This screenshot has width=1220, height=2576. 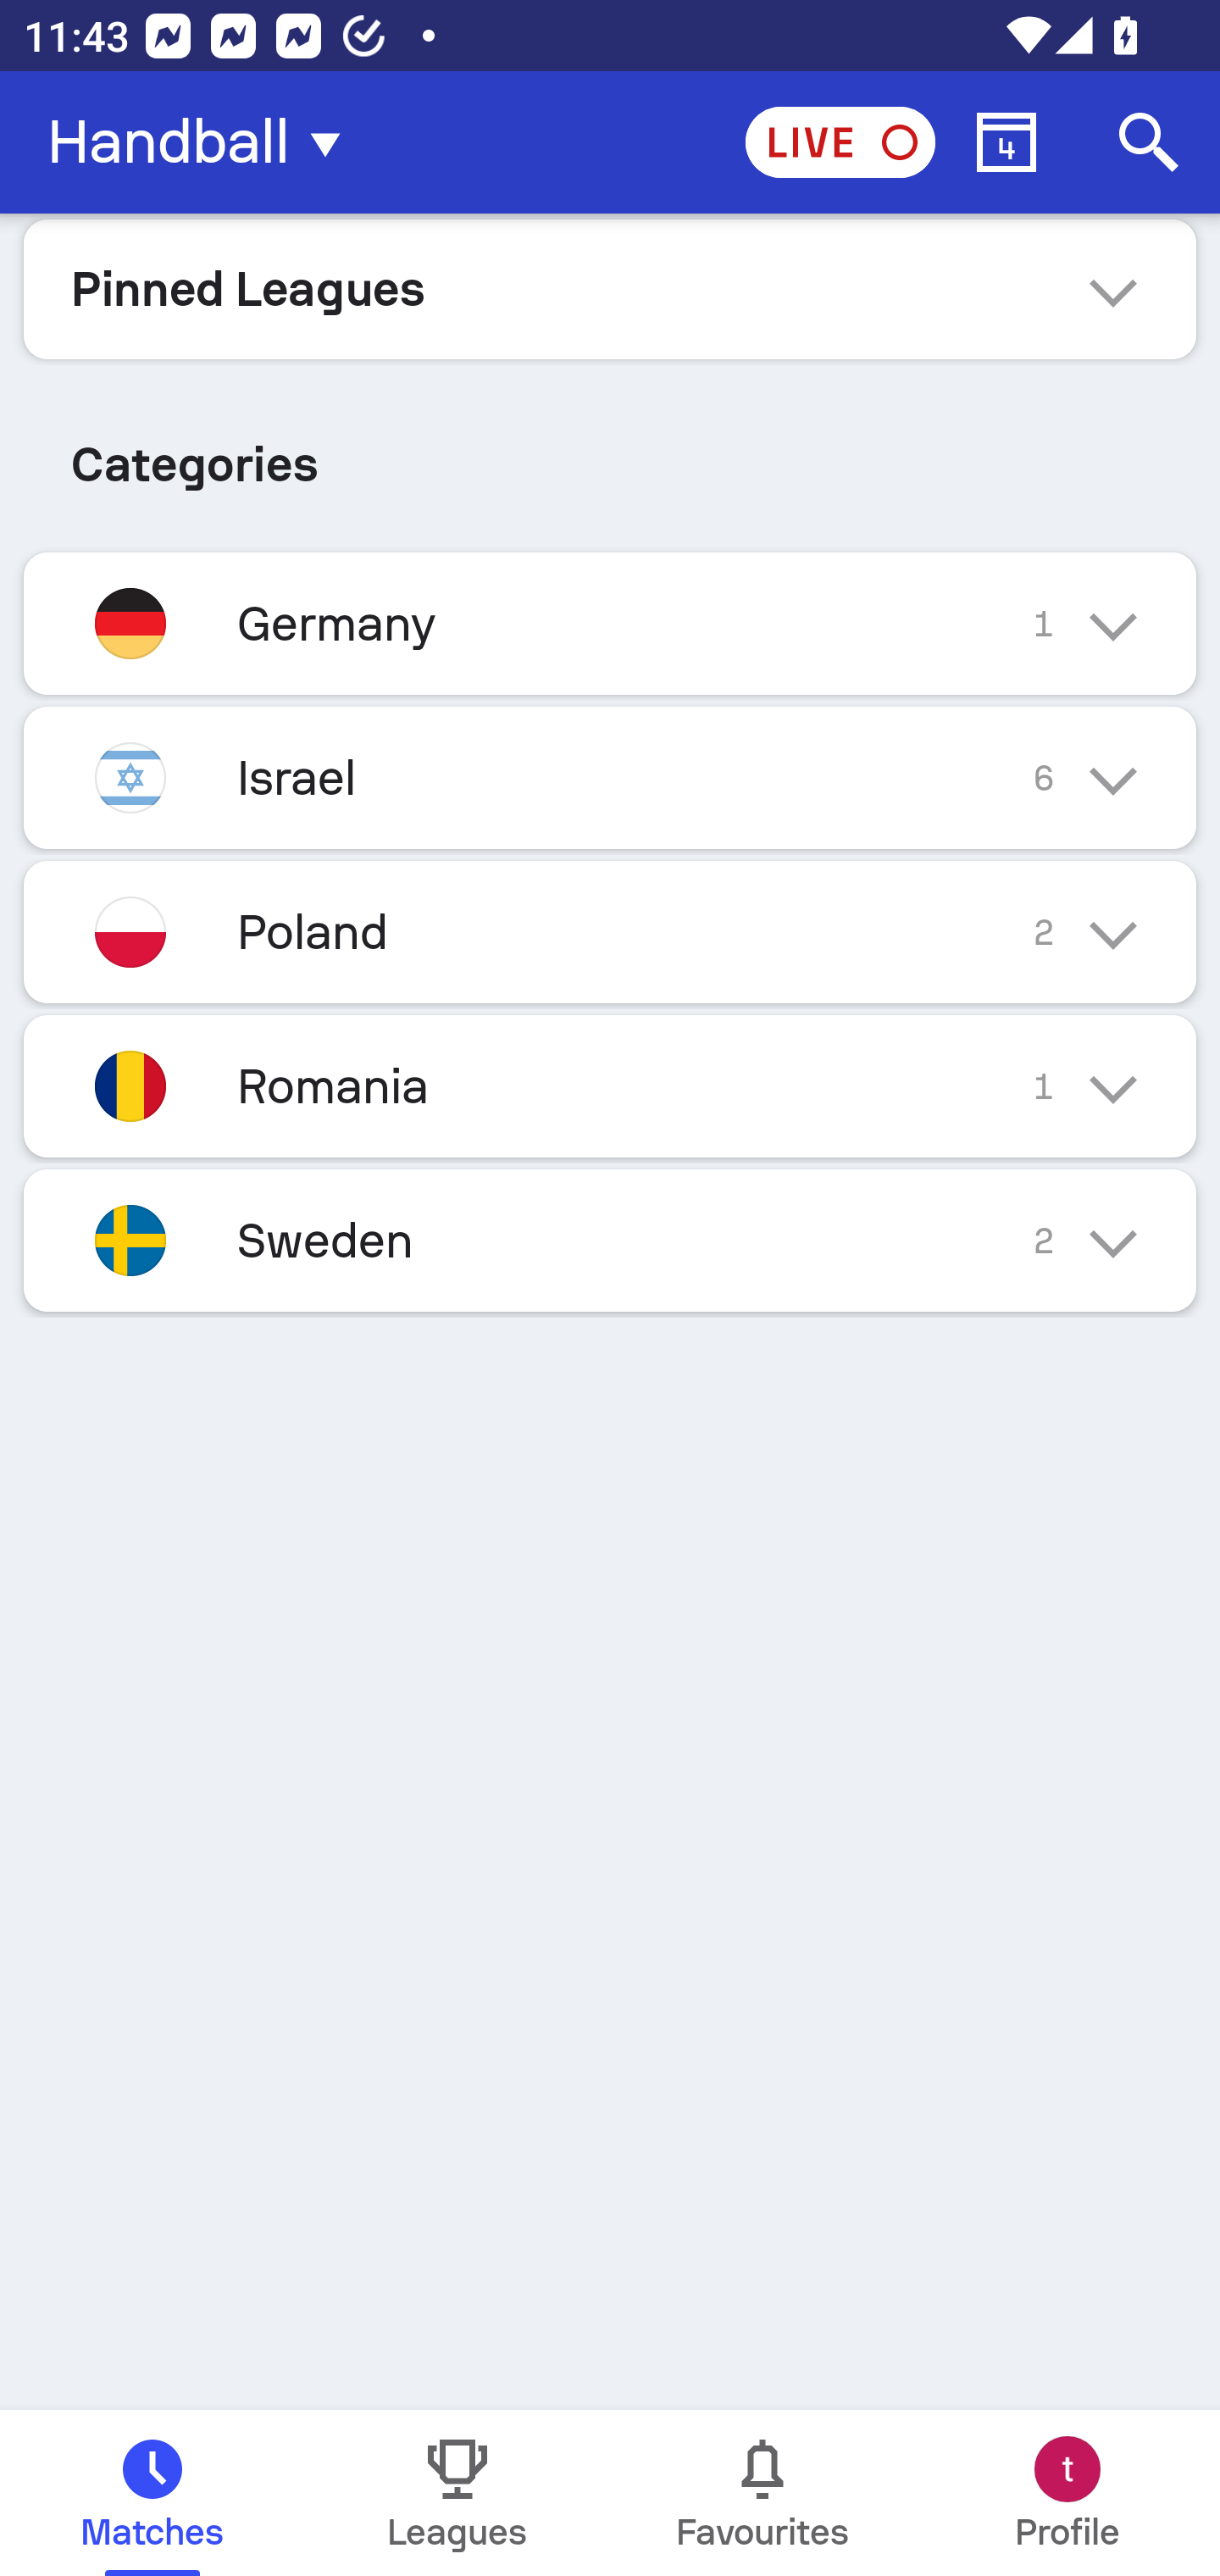 I want to click on Sweden 2, so click(x=610, y=1241).